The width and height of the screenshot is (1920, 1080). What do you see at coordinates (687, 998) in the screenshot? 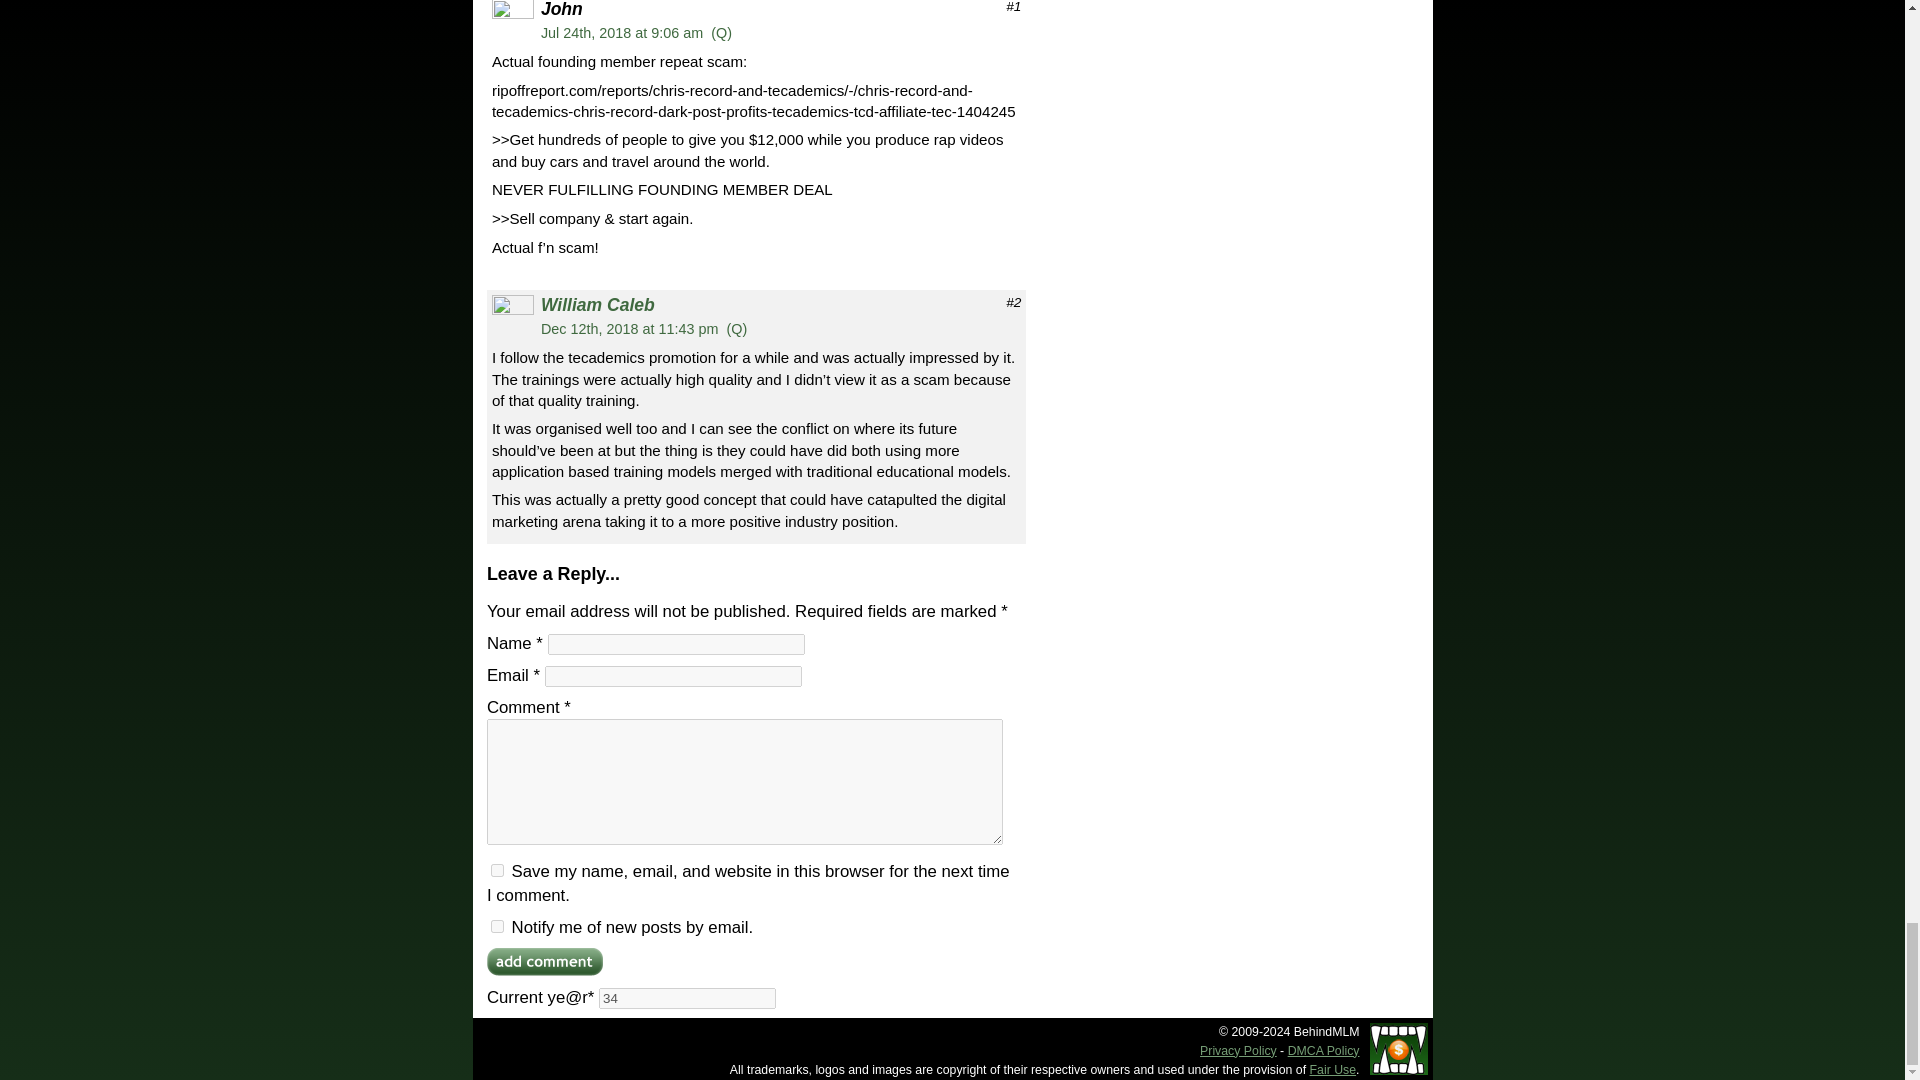
I see `34` at bounding box center [687, 998].